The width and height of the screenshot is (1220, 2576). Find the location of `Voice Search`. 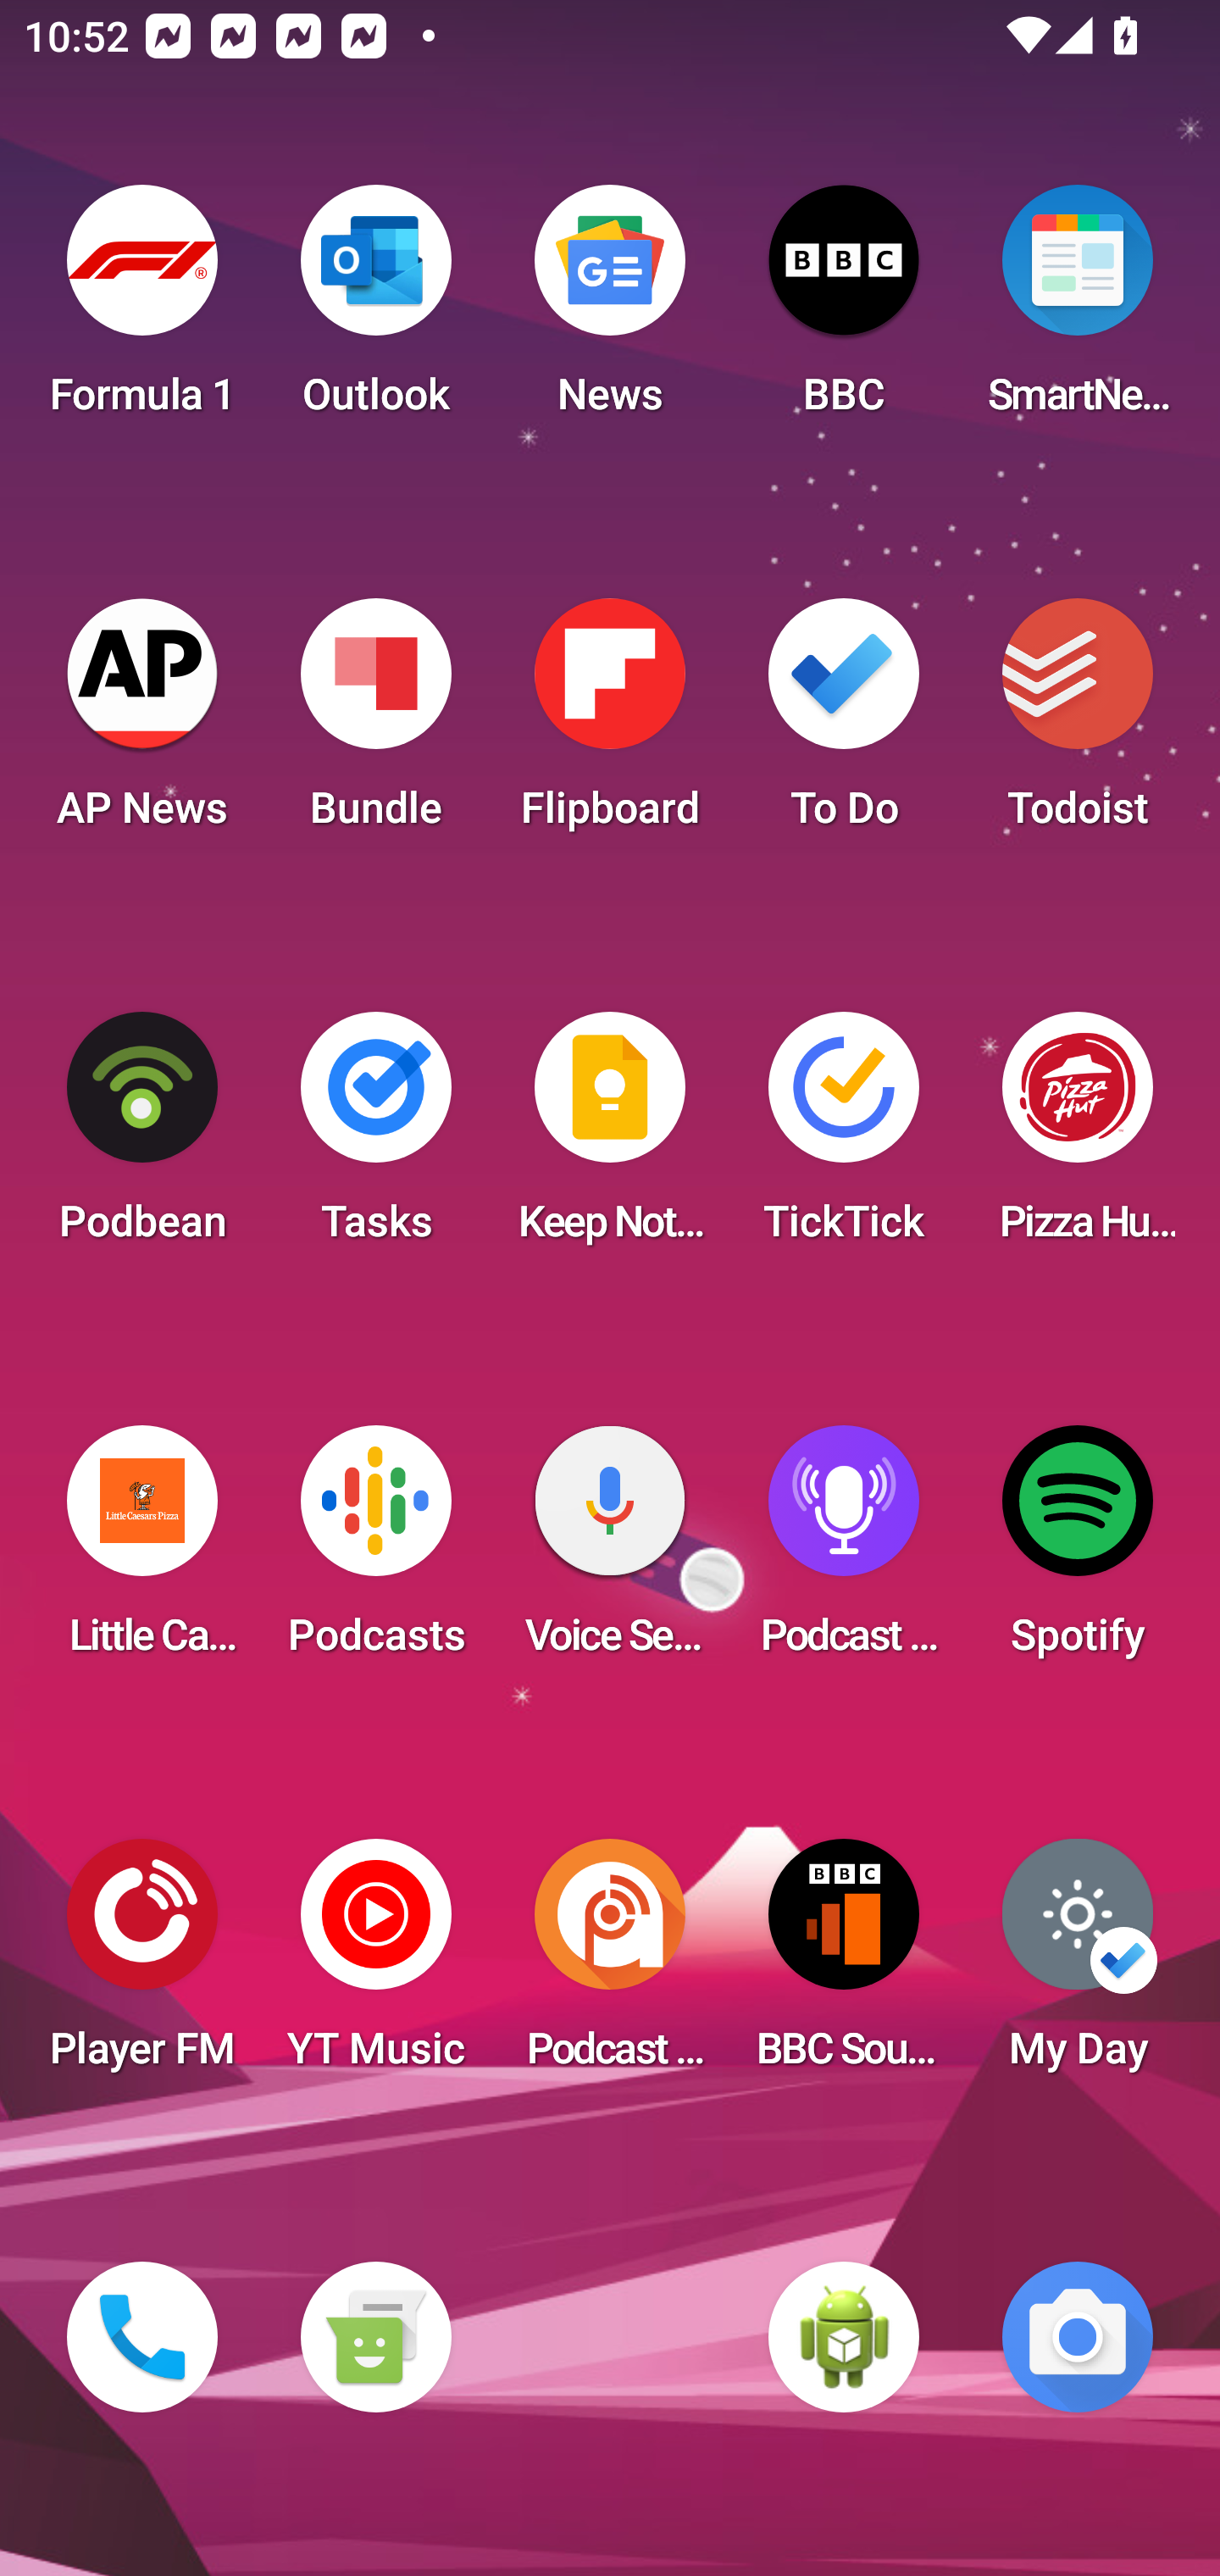

Voice Search is located at coordinates (610, 1551).